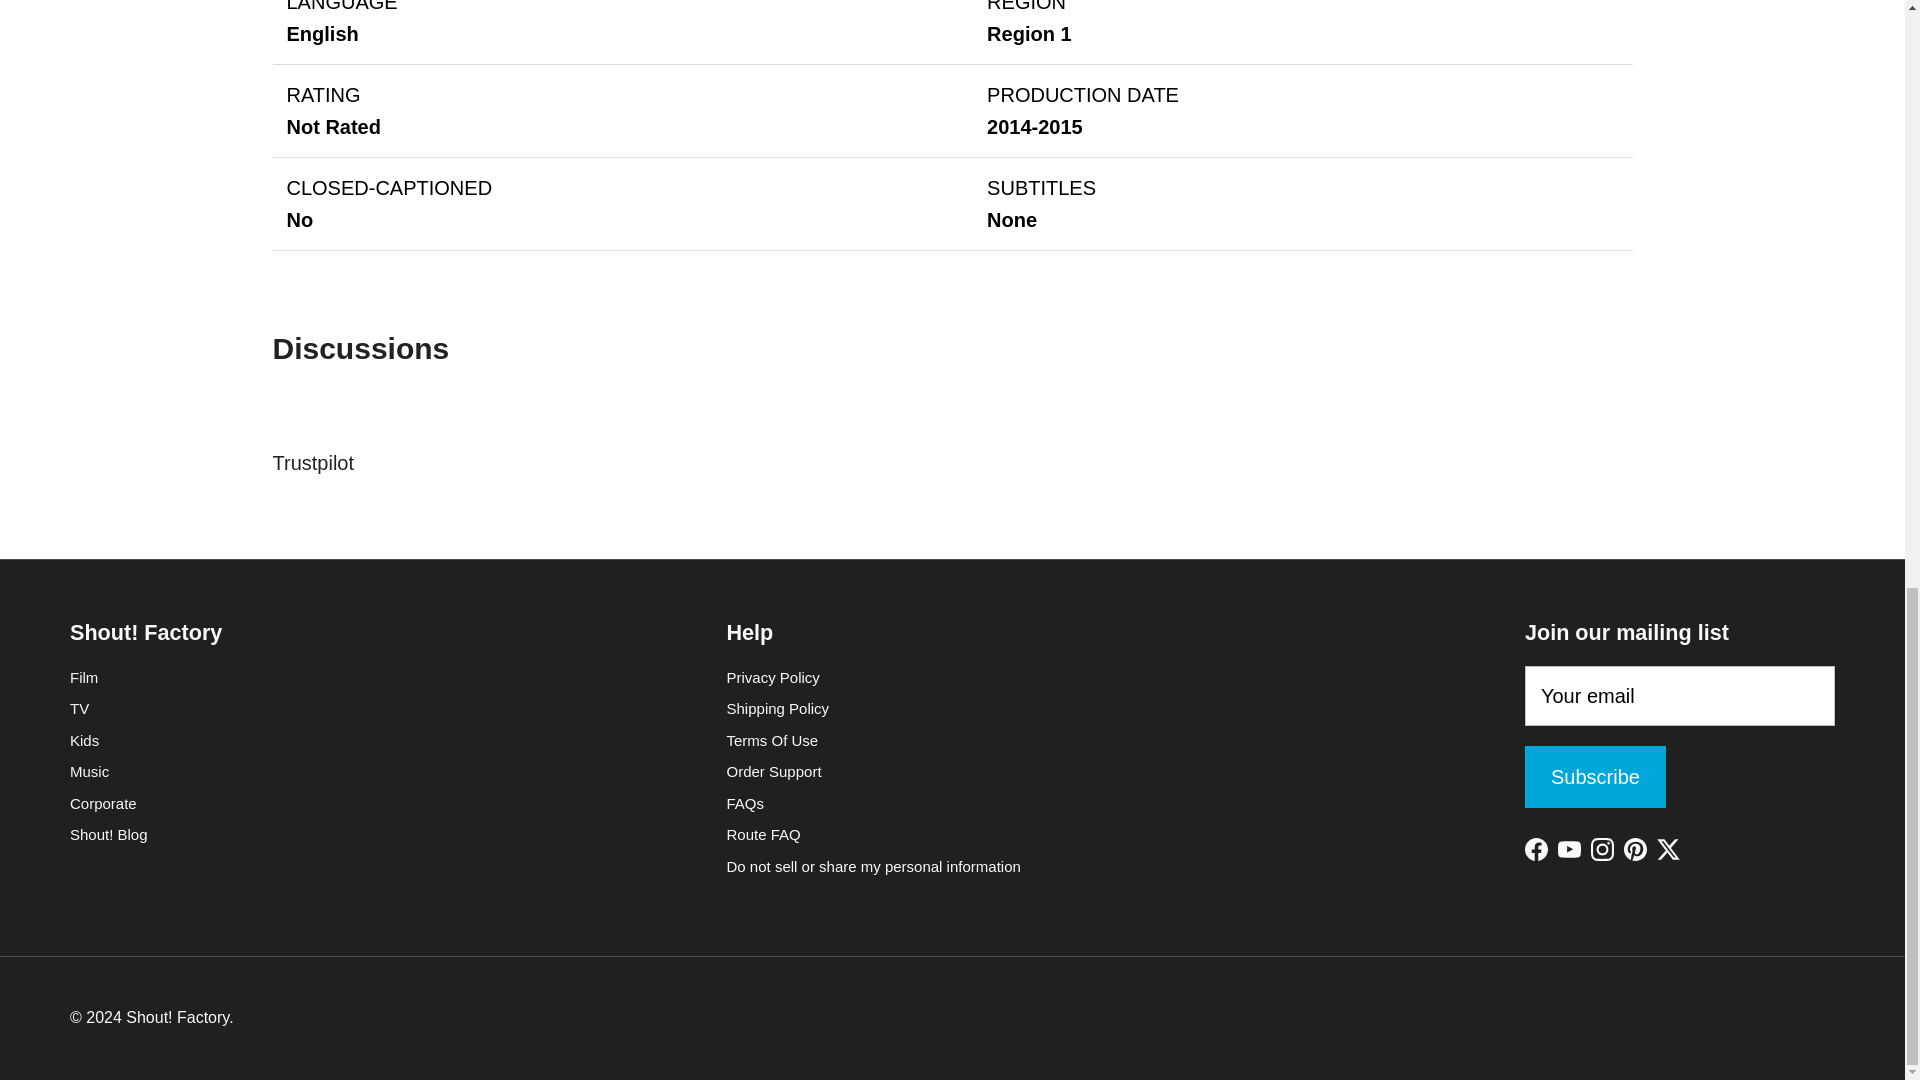 The height and width of the screenshot is (1080, 1920). I want to click on Shout! Factory on Instagram, so click(1602, 849).